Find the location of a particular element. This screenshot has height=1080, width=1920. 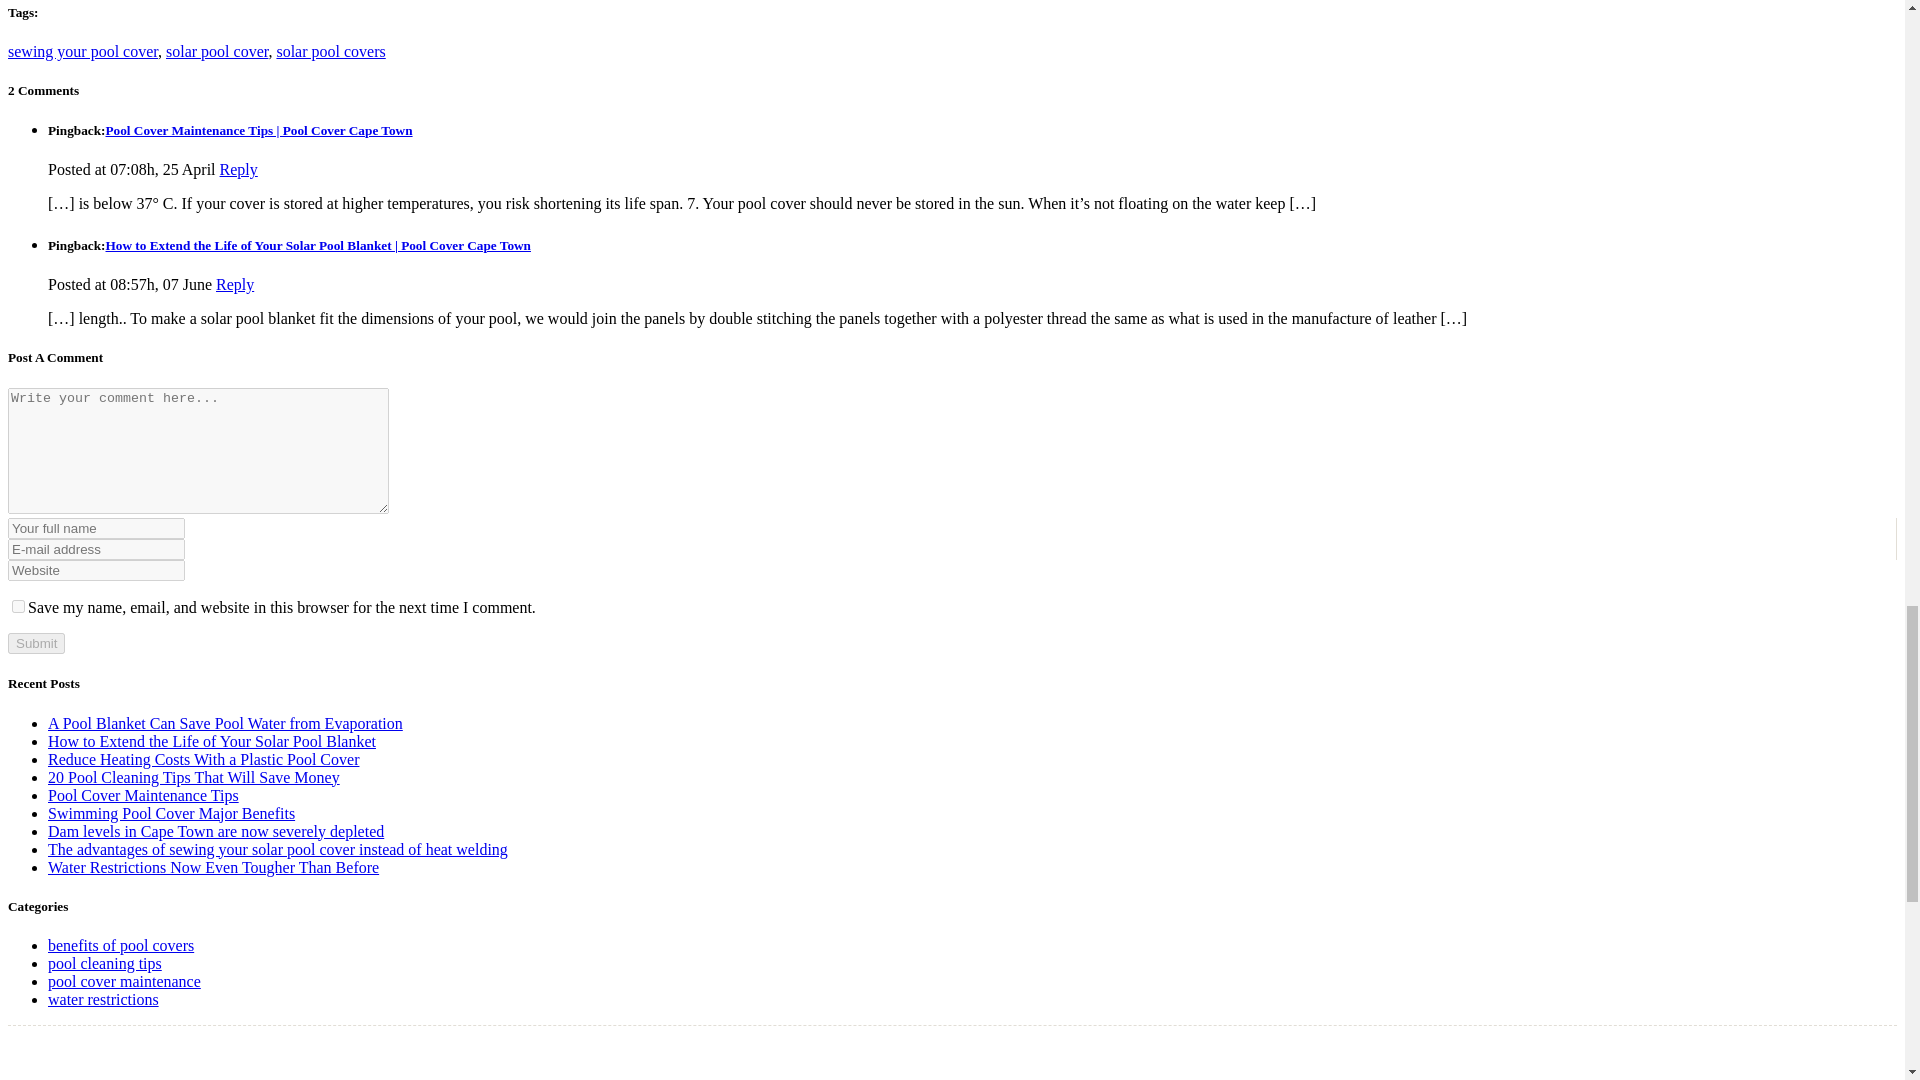

solar pool covers is located at coordinates (330, 52).